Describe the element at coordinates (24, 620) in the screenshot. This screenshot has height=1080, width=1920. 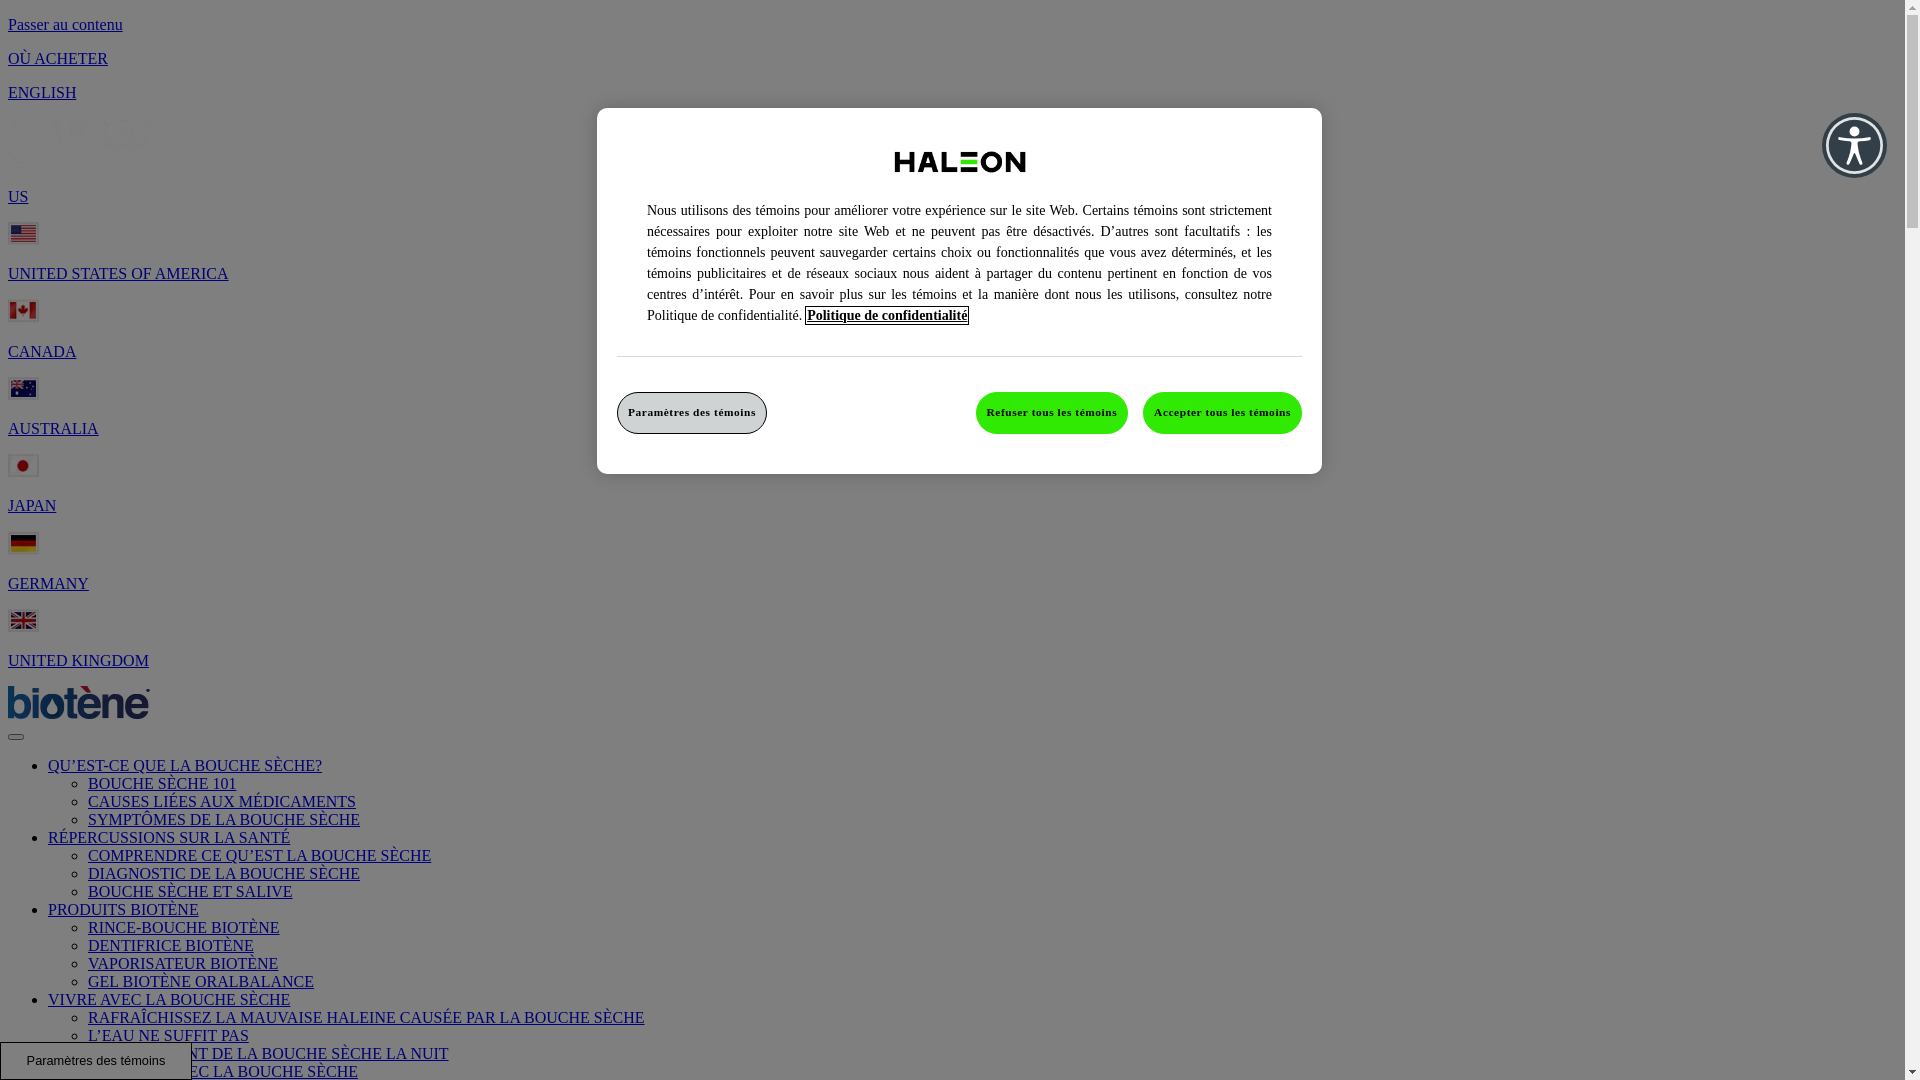
I see `United Kingdom Flag` at that location.